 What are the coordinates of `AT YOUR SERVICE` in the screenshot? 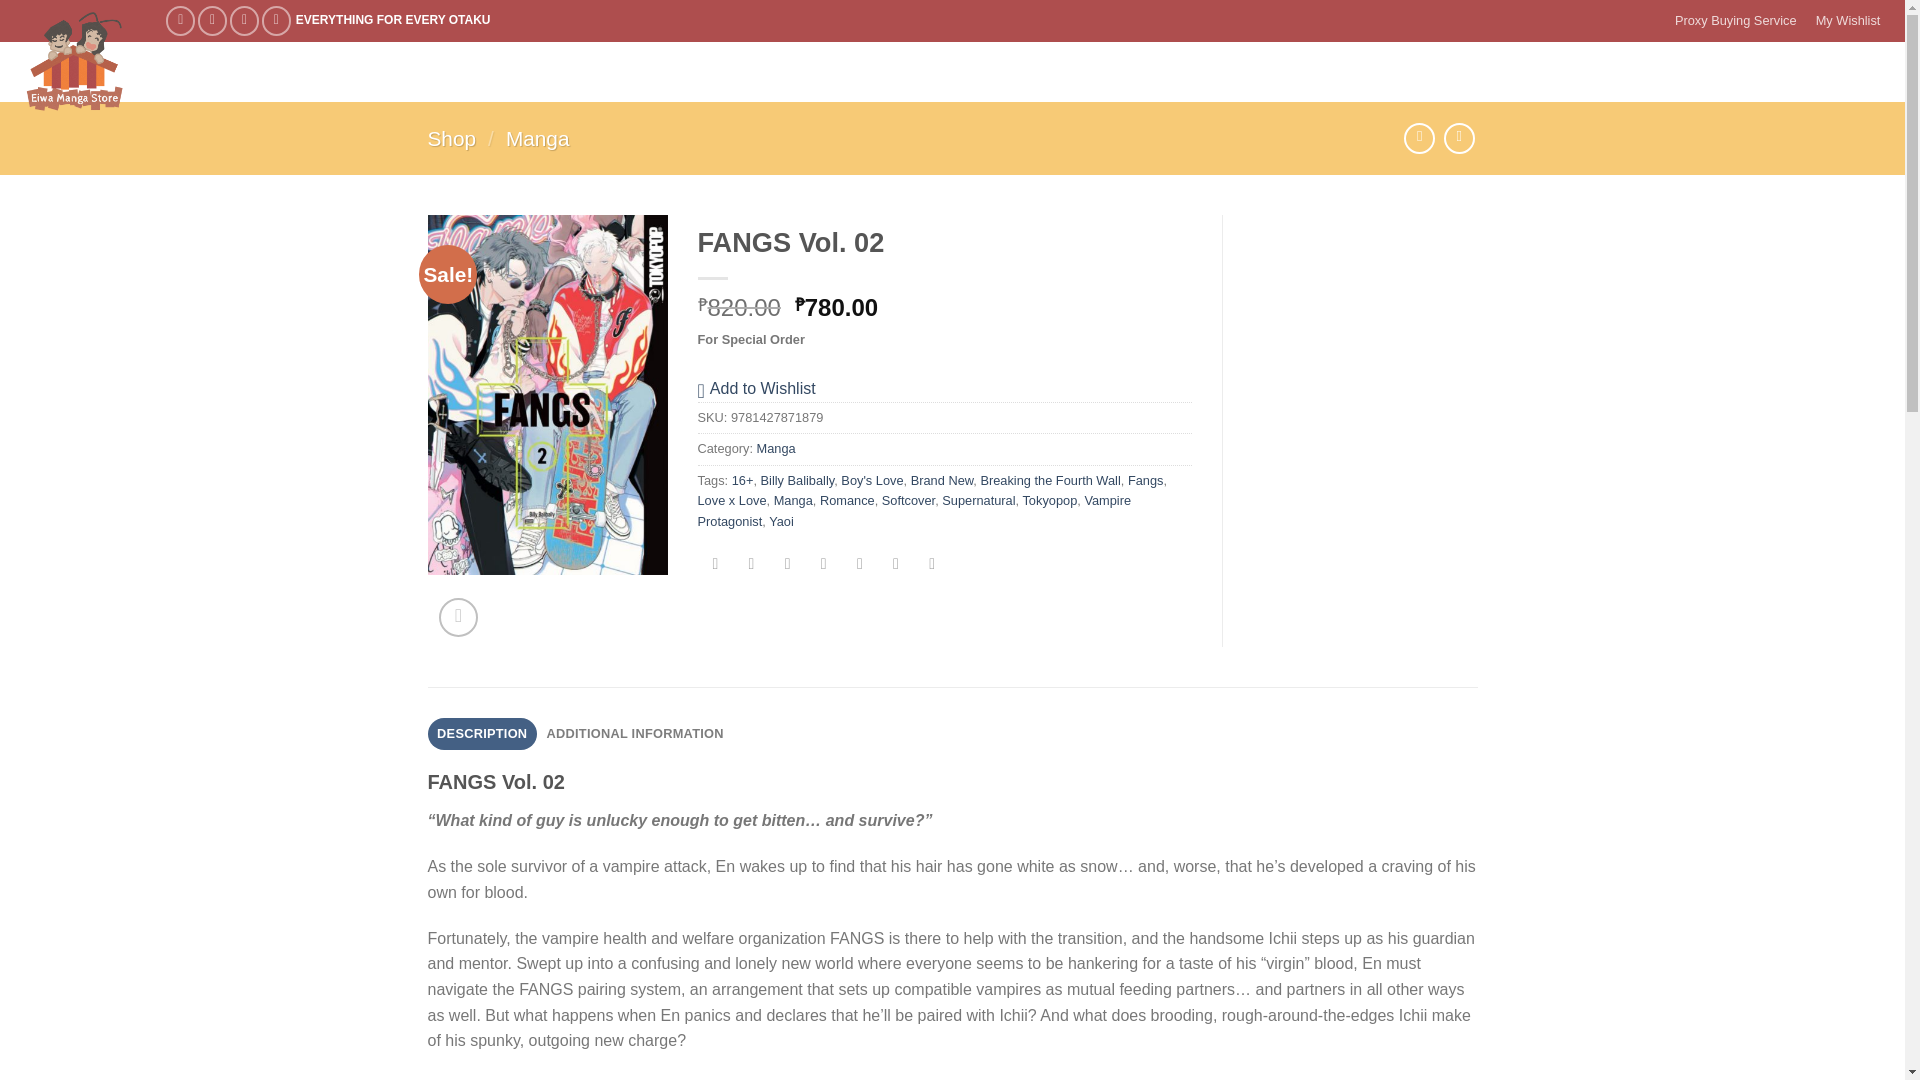 It's located at (576, 72).